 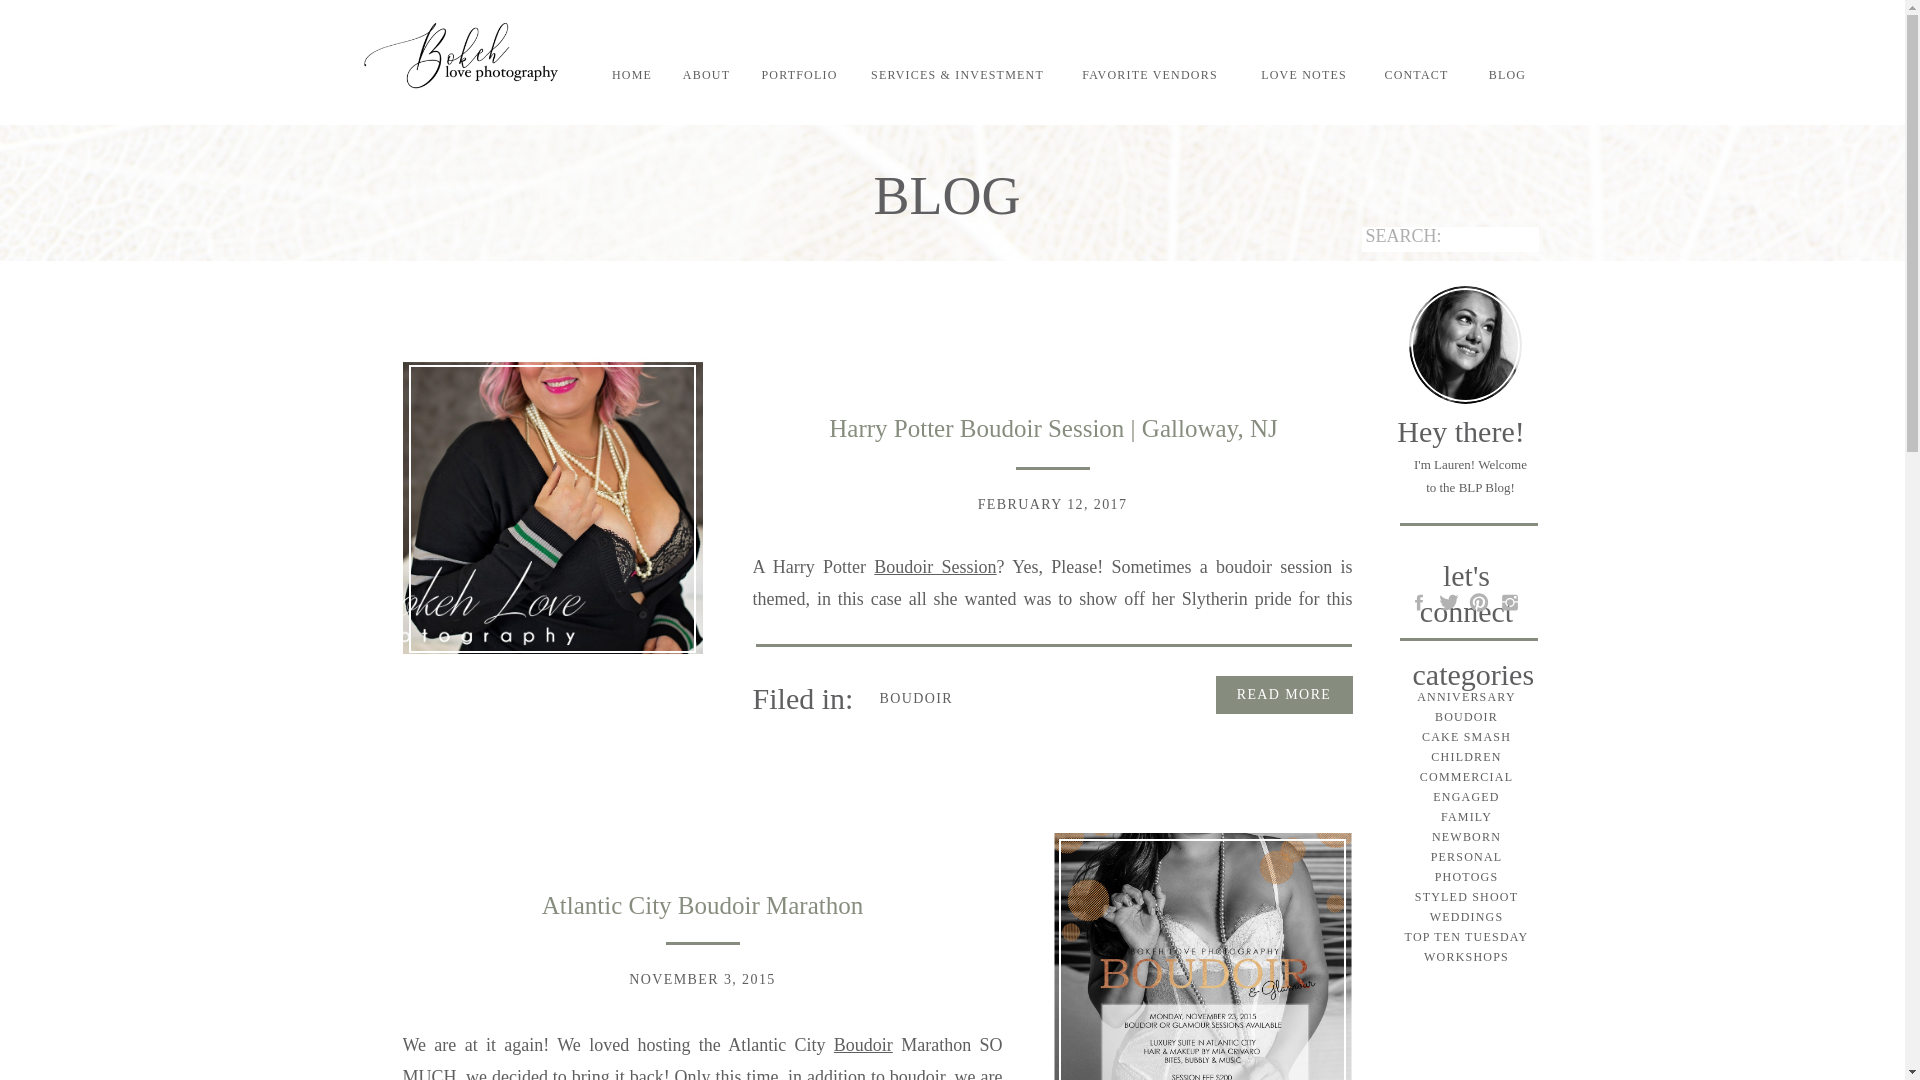 I want to click on ENGAGED, so click(x=1466, y=796).